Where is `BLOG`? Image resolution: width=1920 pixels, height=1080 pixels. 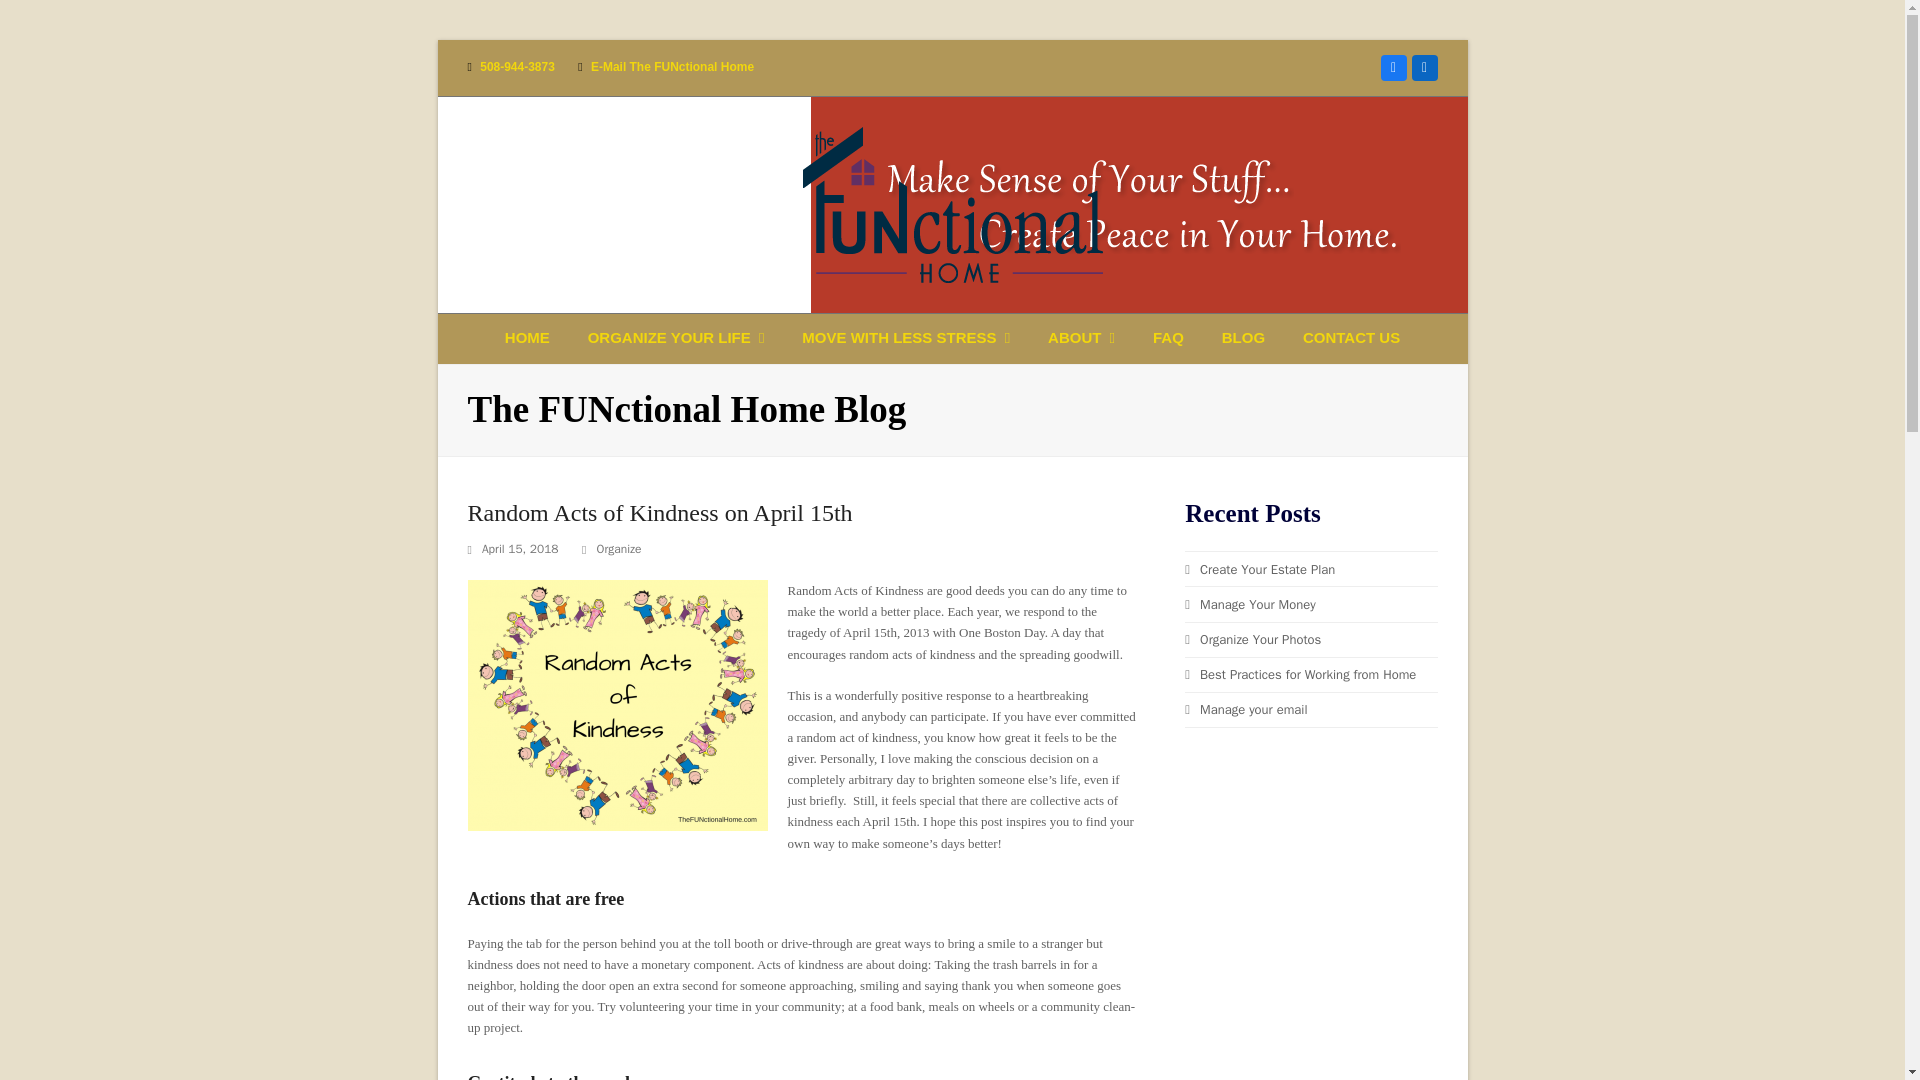
BLOG is located at coordinates (1244, 338).